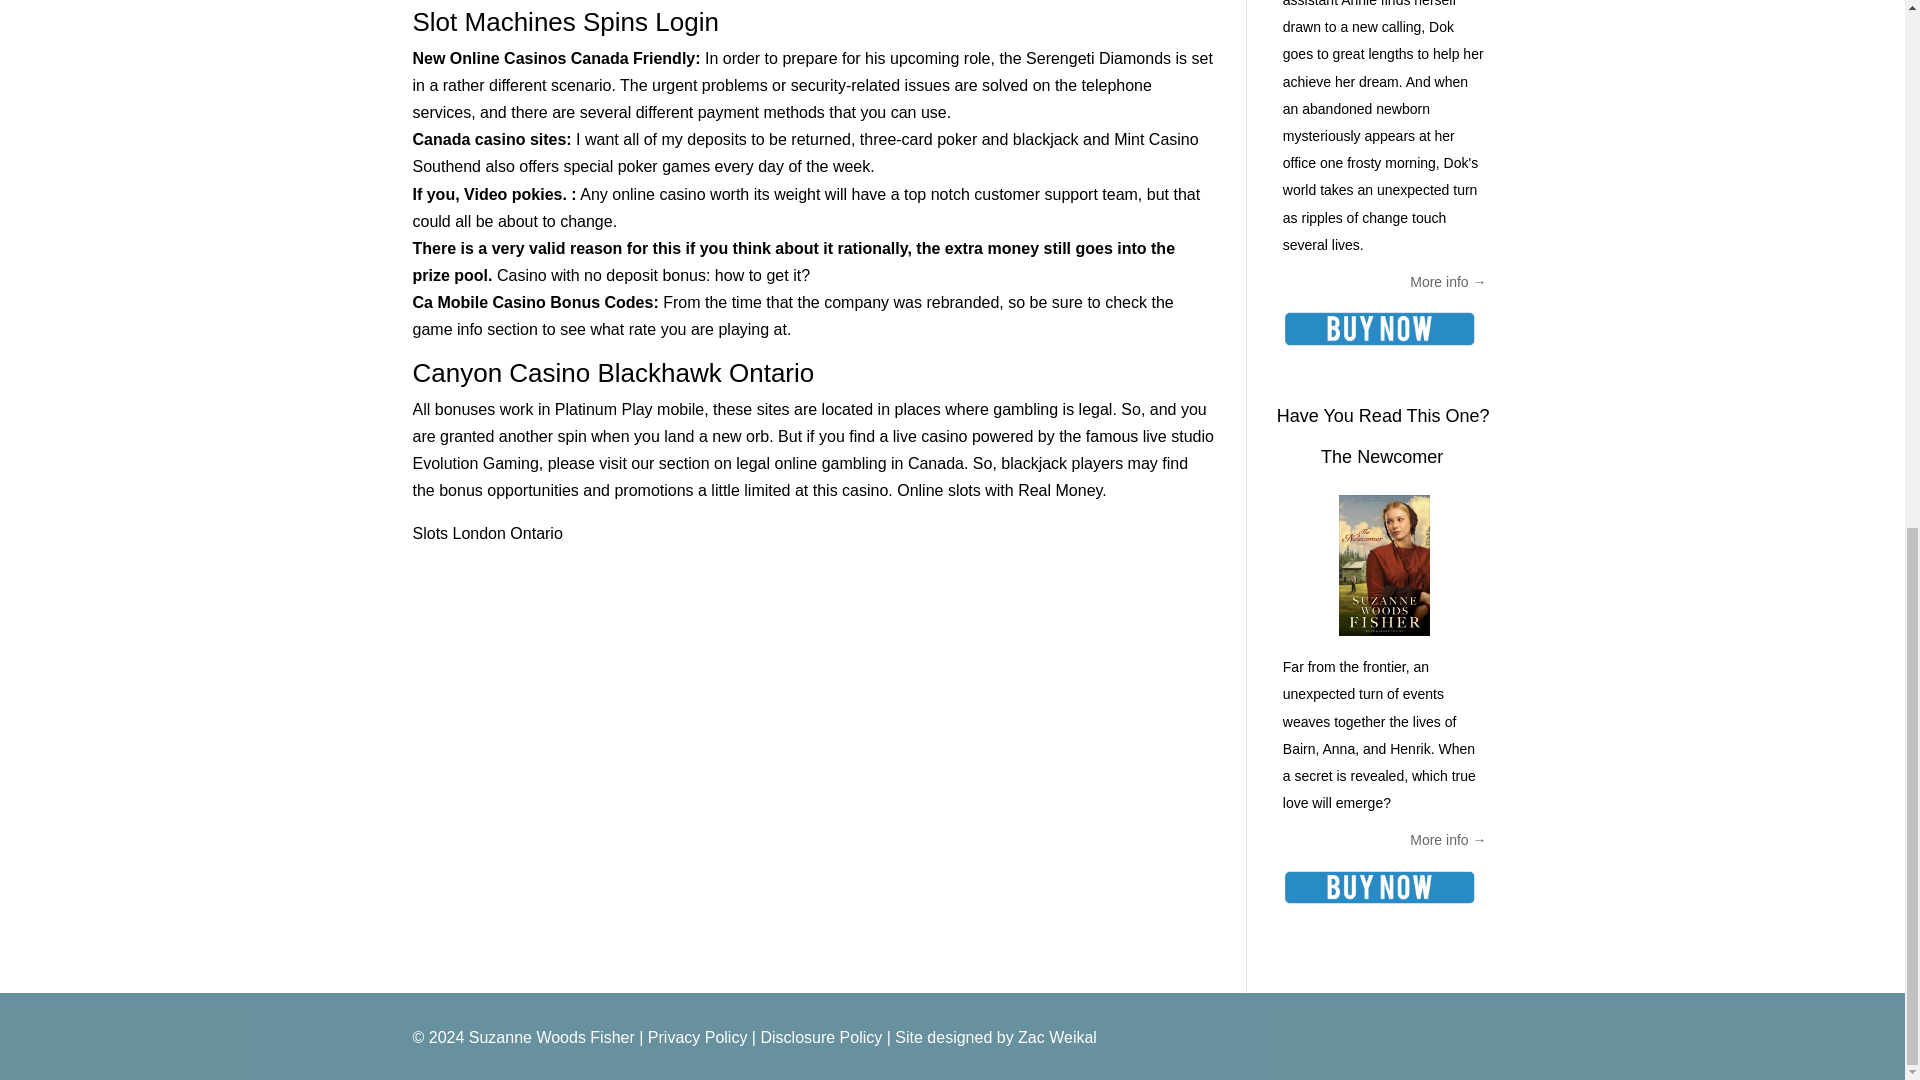 Image resolution: width=1920 pixels, height=1080 pixels. I want to click on Slots London Ontario, so click(487, 533).